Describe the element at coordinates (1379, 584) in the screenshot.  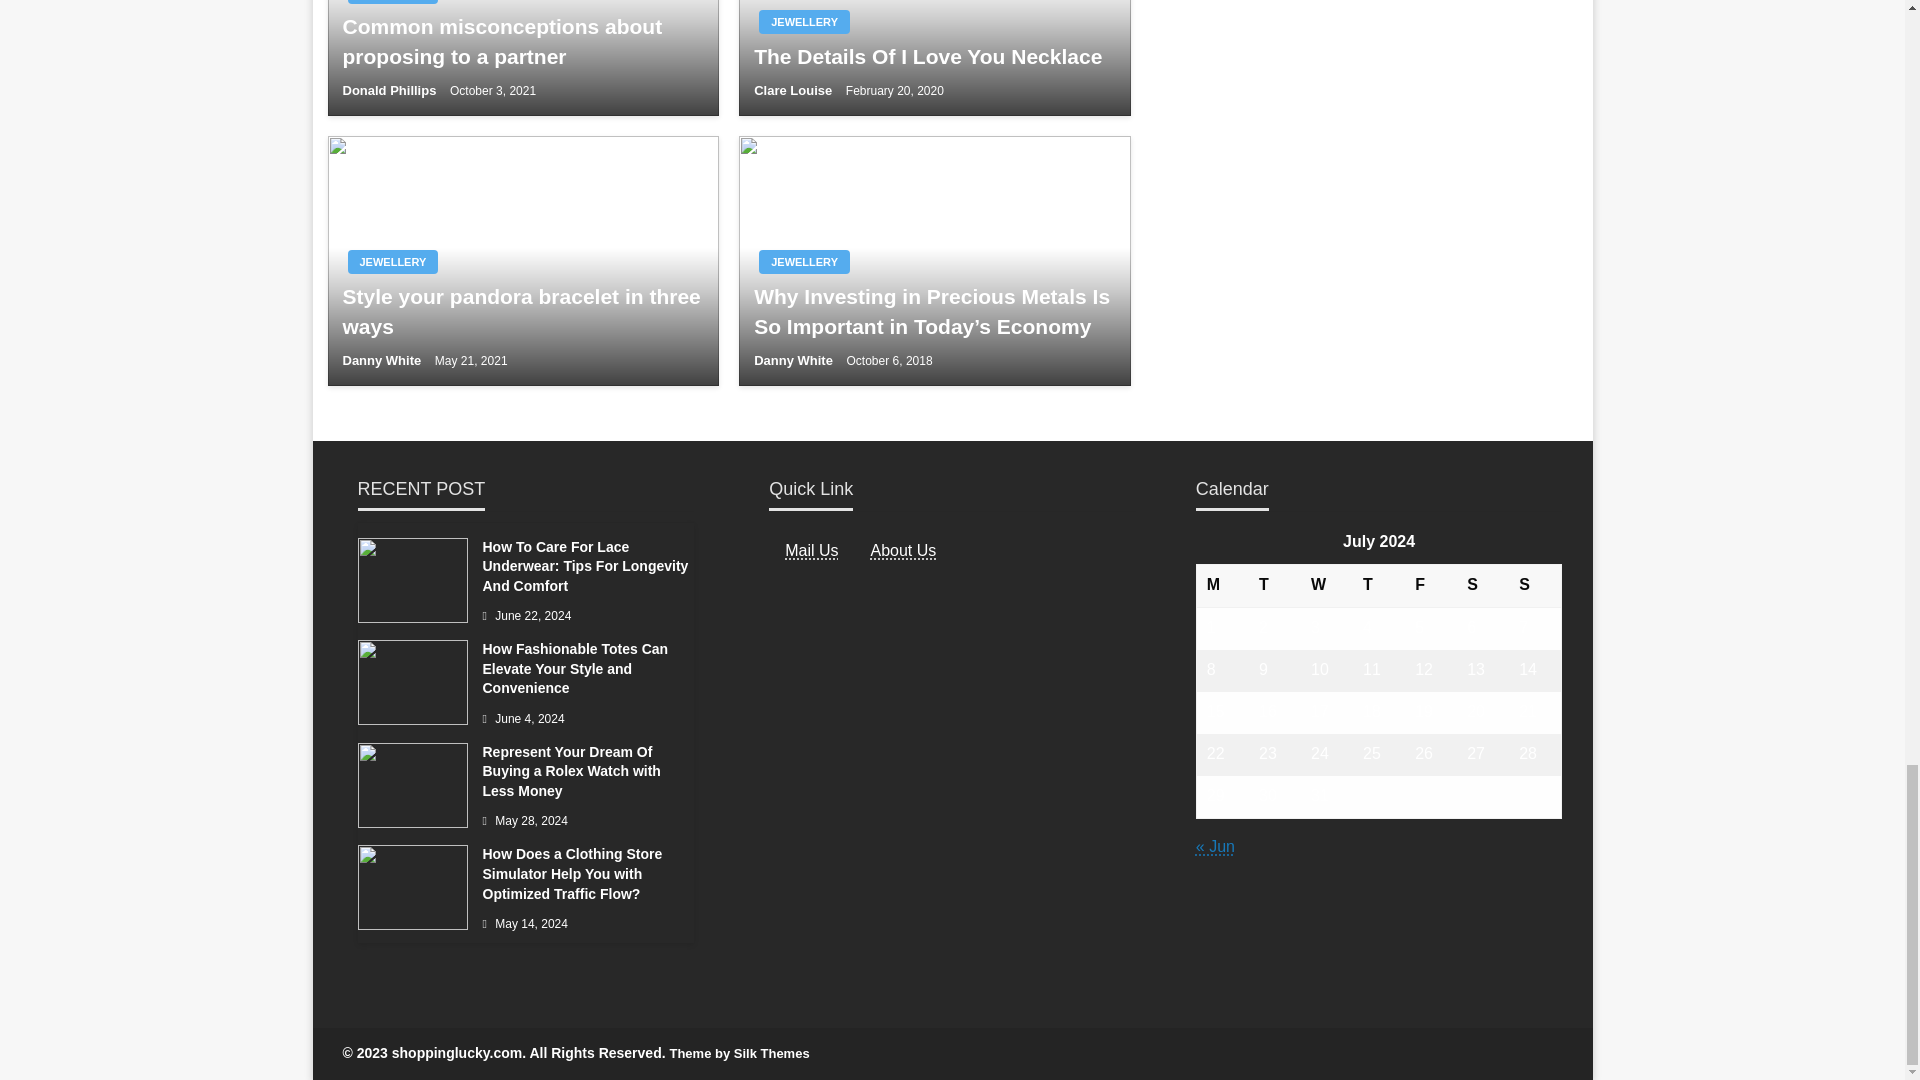
I see `Thursday` at that location.